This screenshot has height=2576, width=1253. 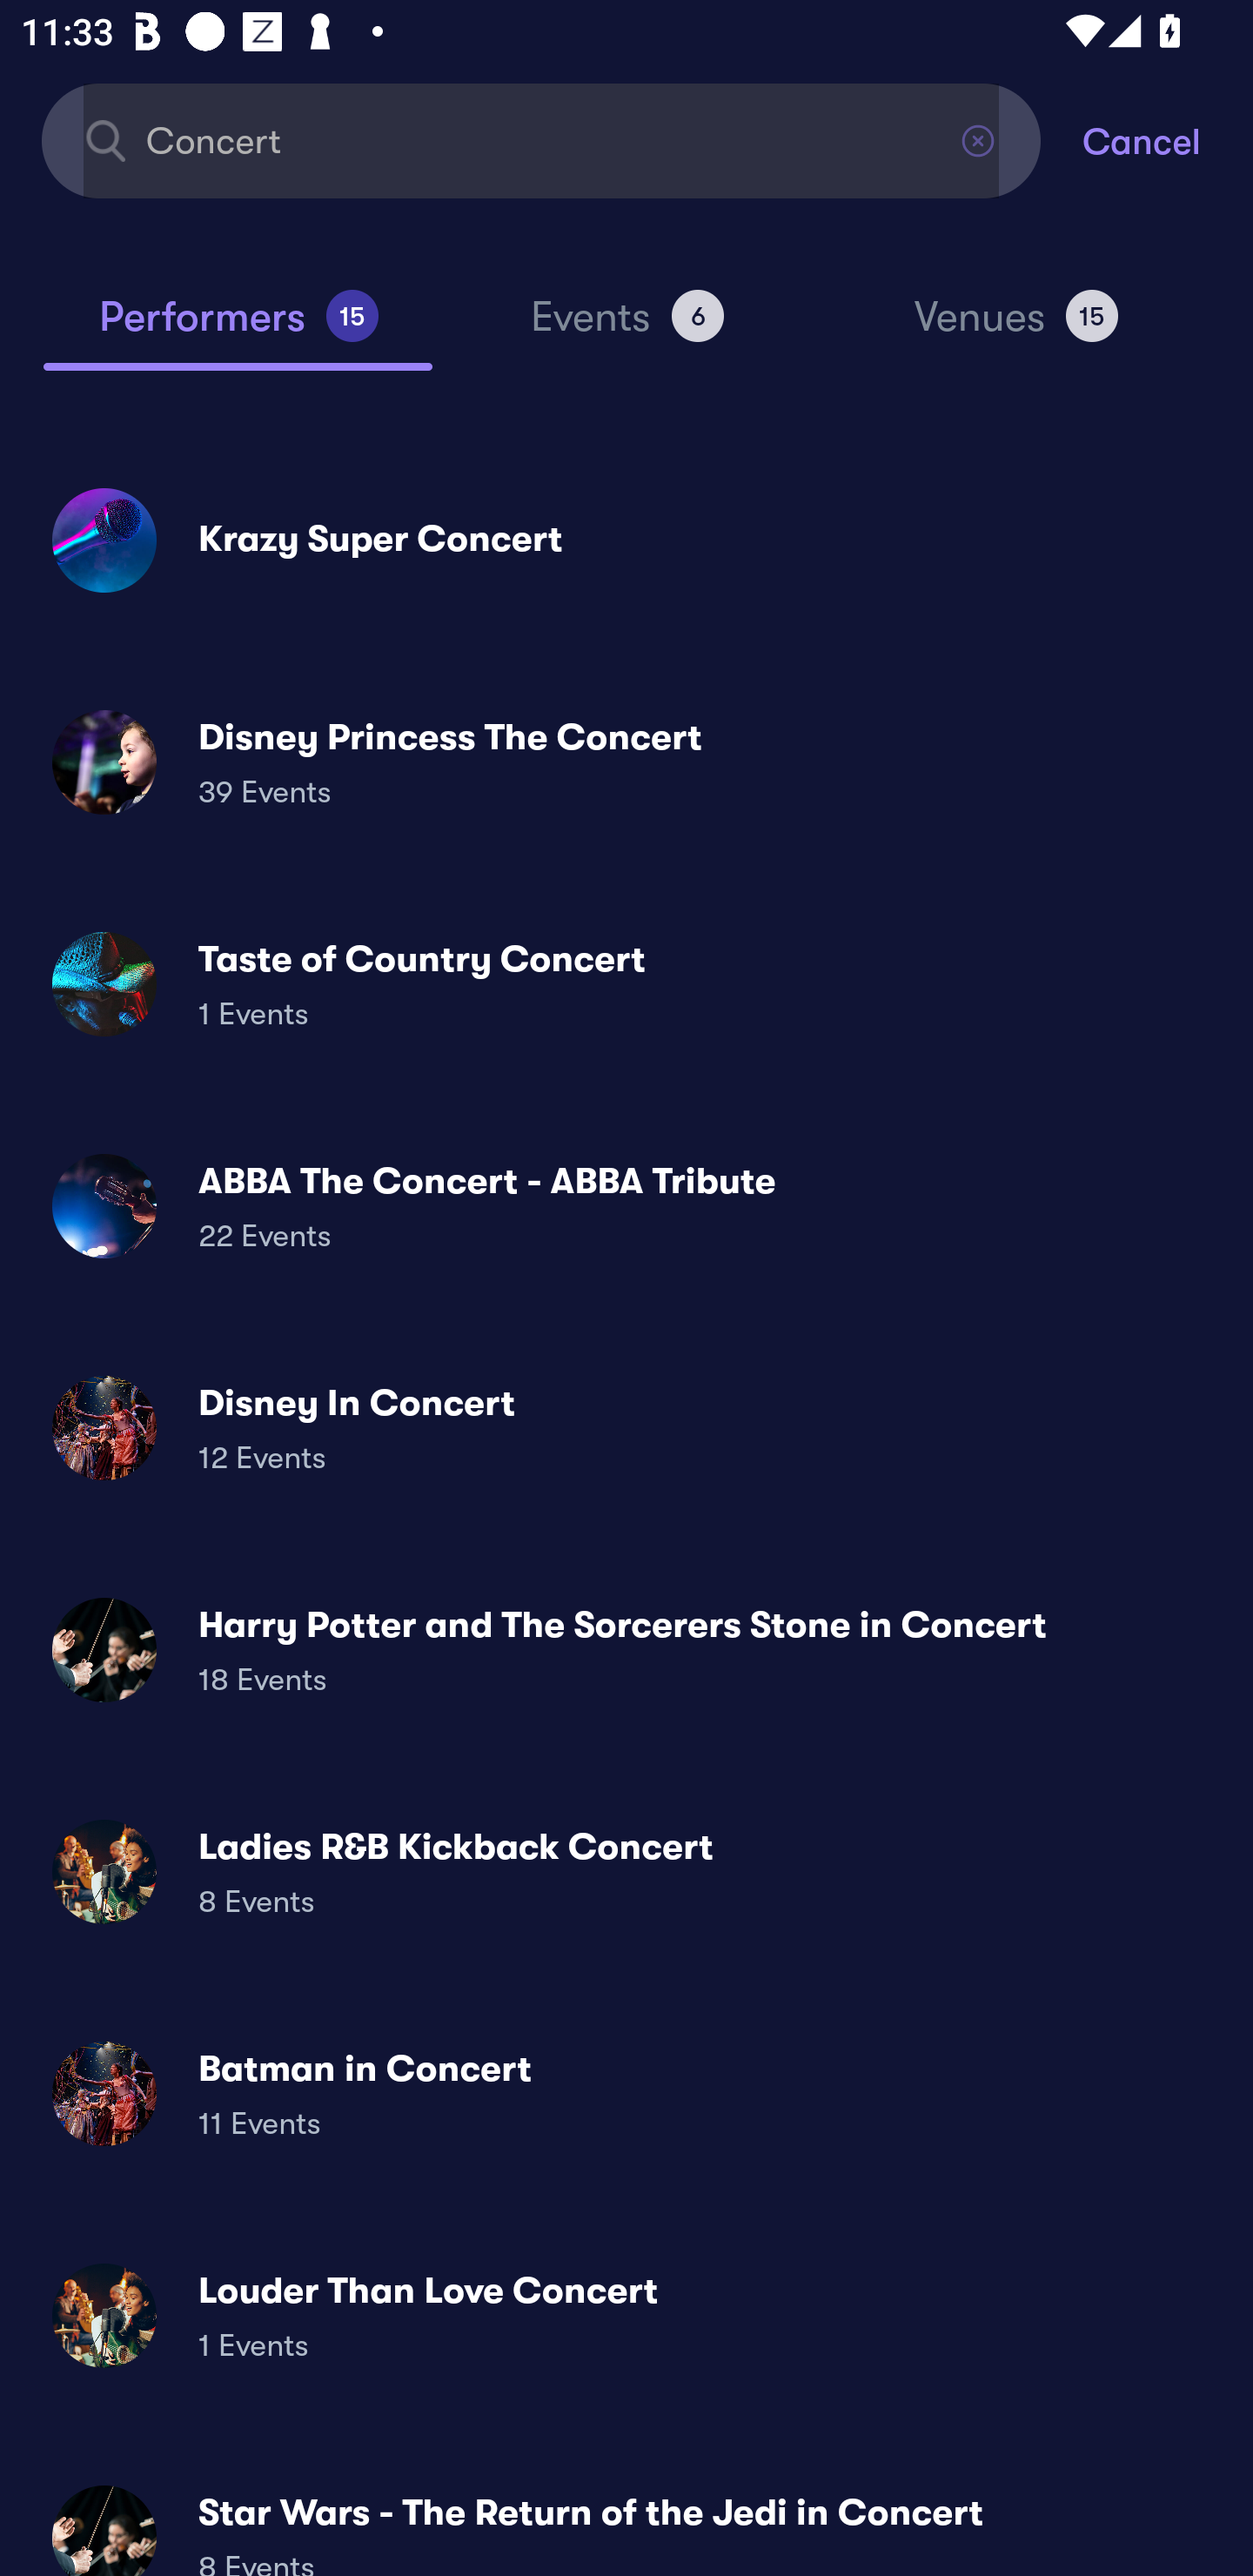 I want to click on Concert Find, so click(x=541, y=139).